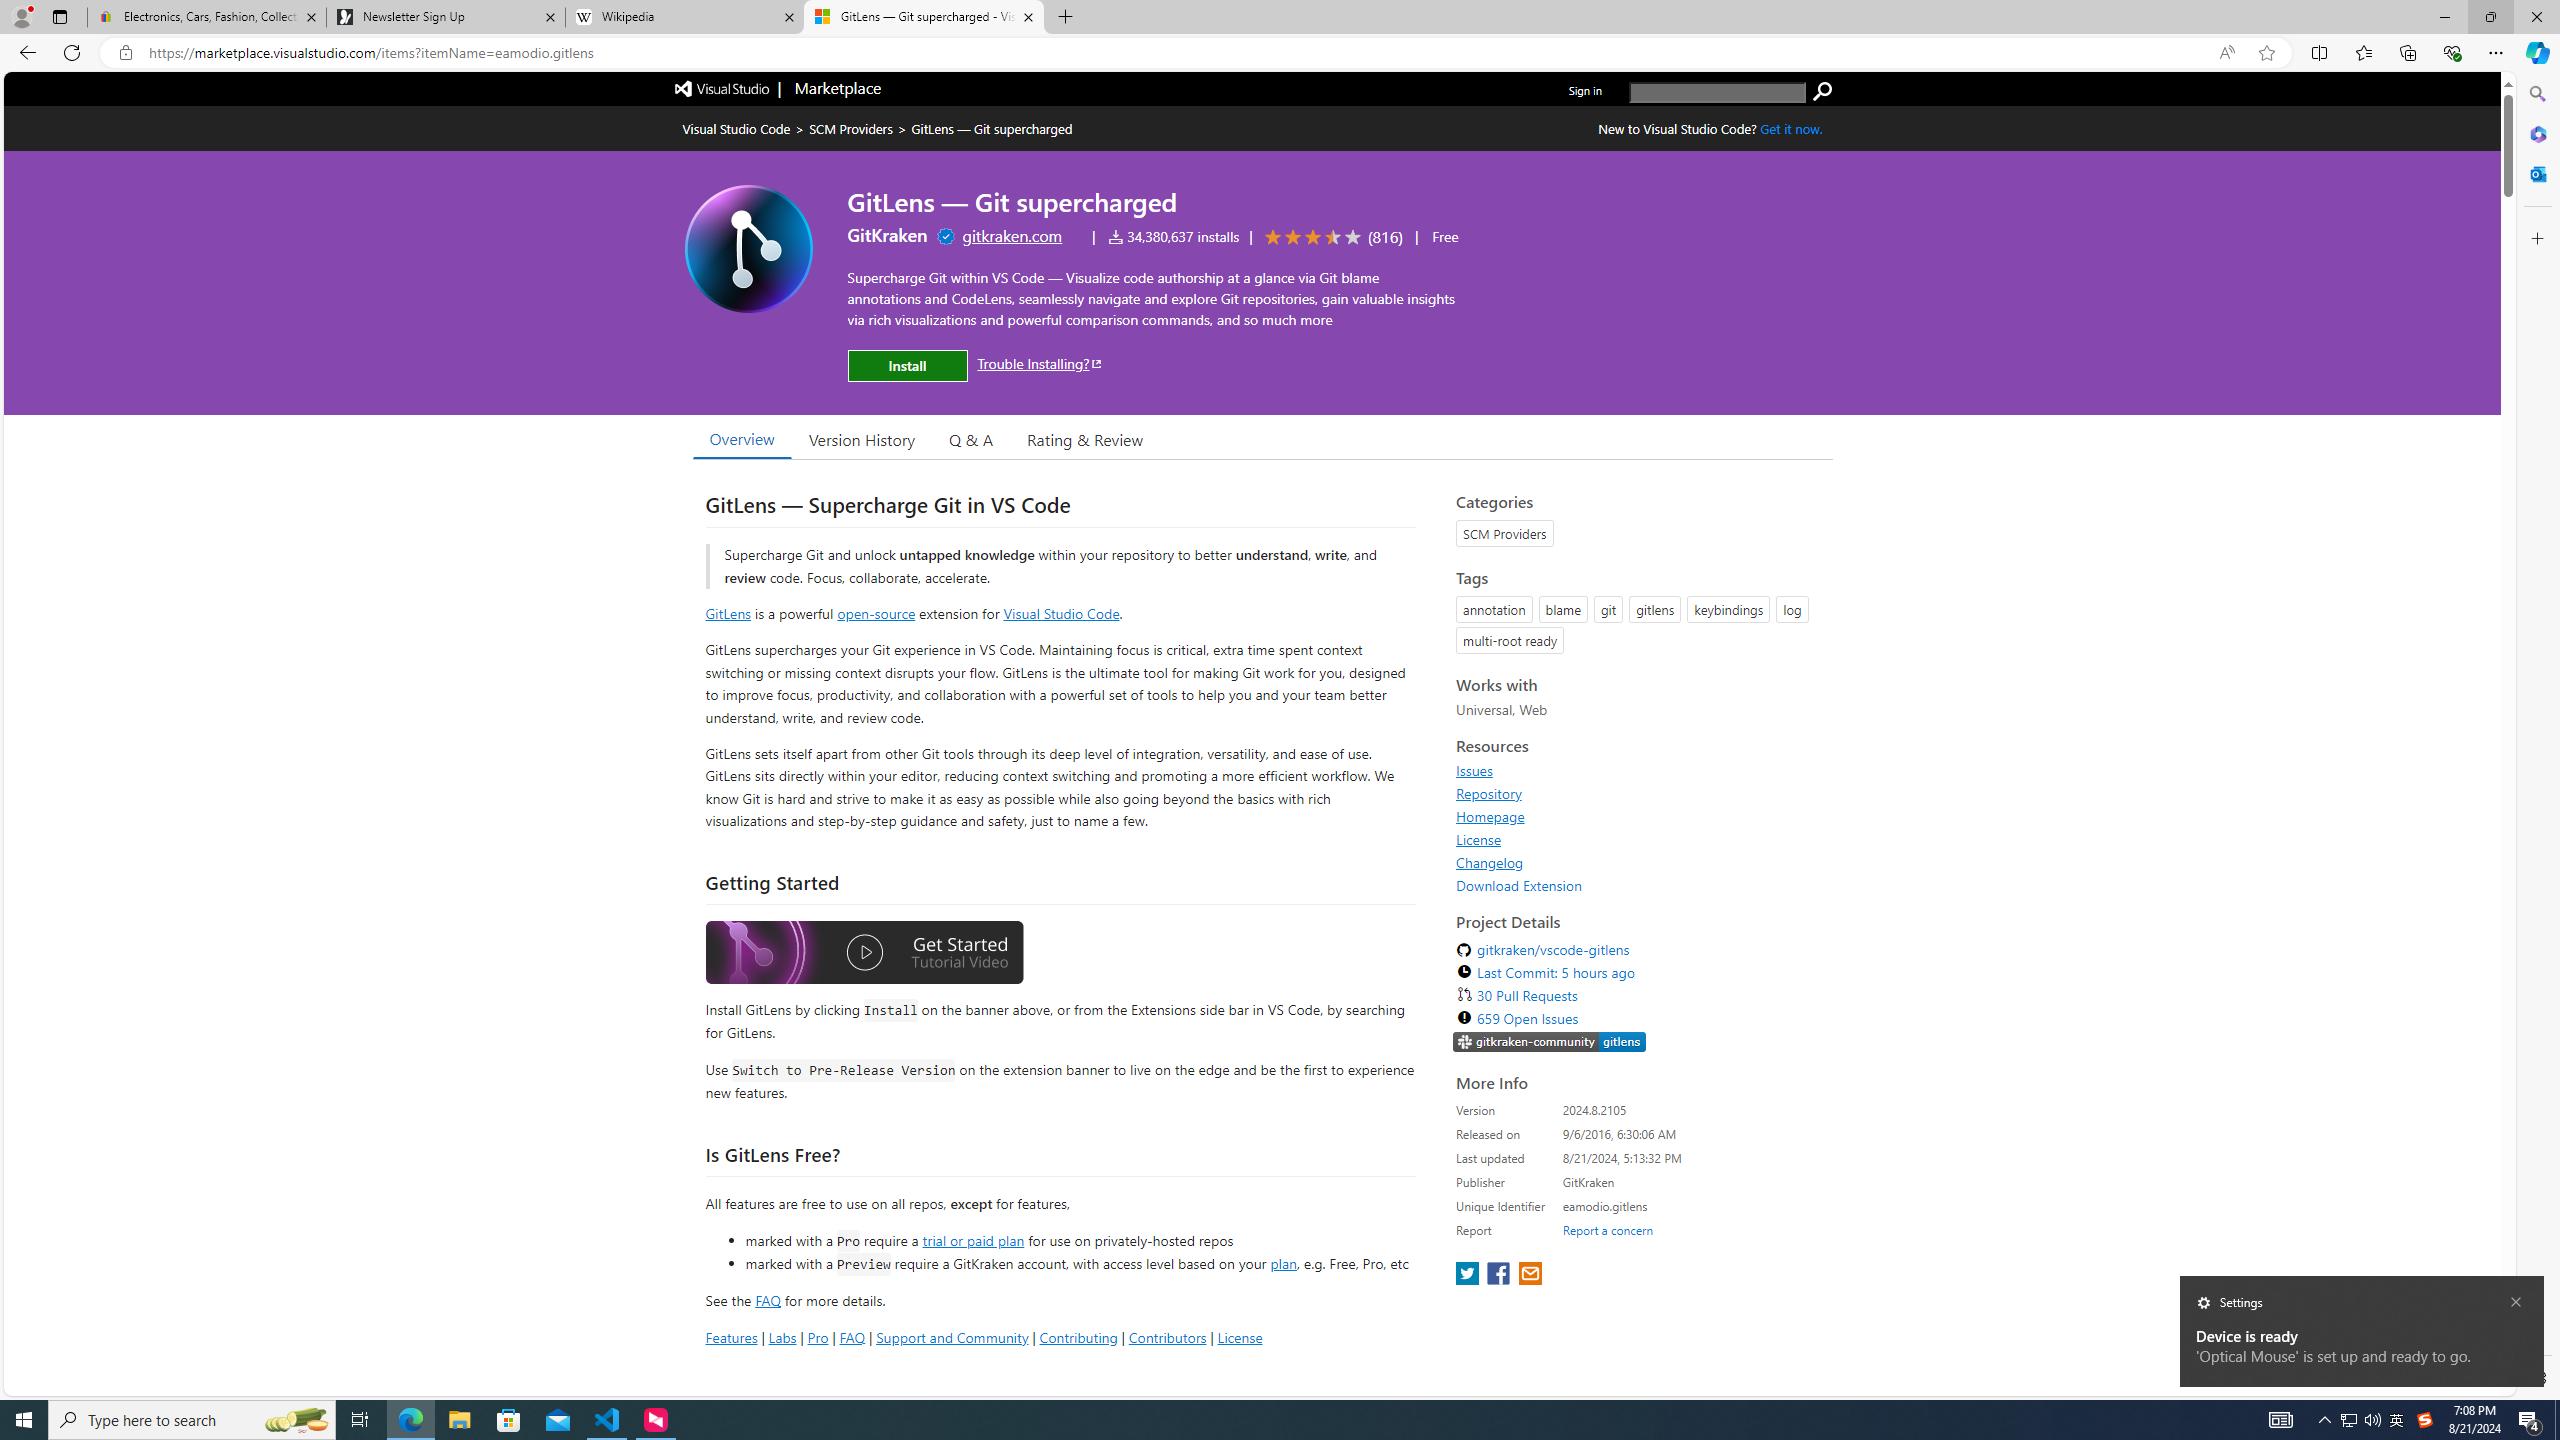 This screenshot has height=1440, width=2560. What do you see at coordinates (907, 365) in the screenshot?
I see `Install` at bounding box center [907, 365].